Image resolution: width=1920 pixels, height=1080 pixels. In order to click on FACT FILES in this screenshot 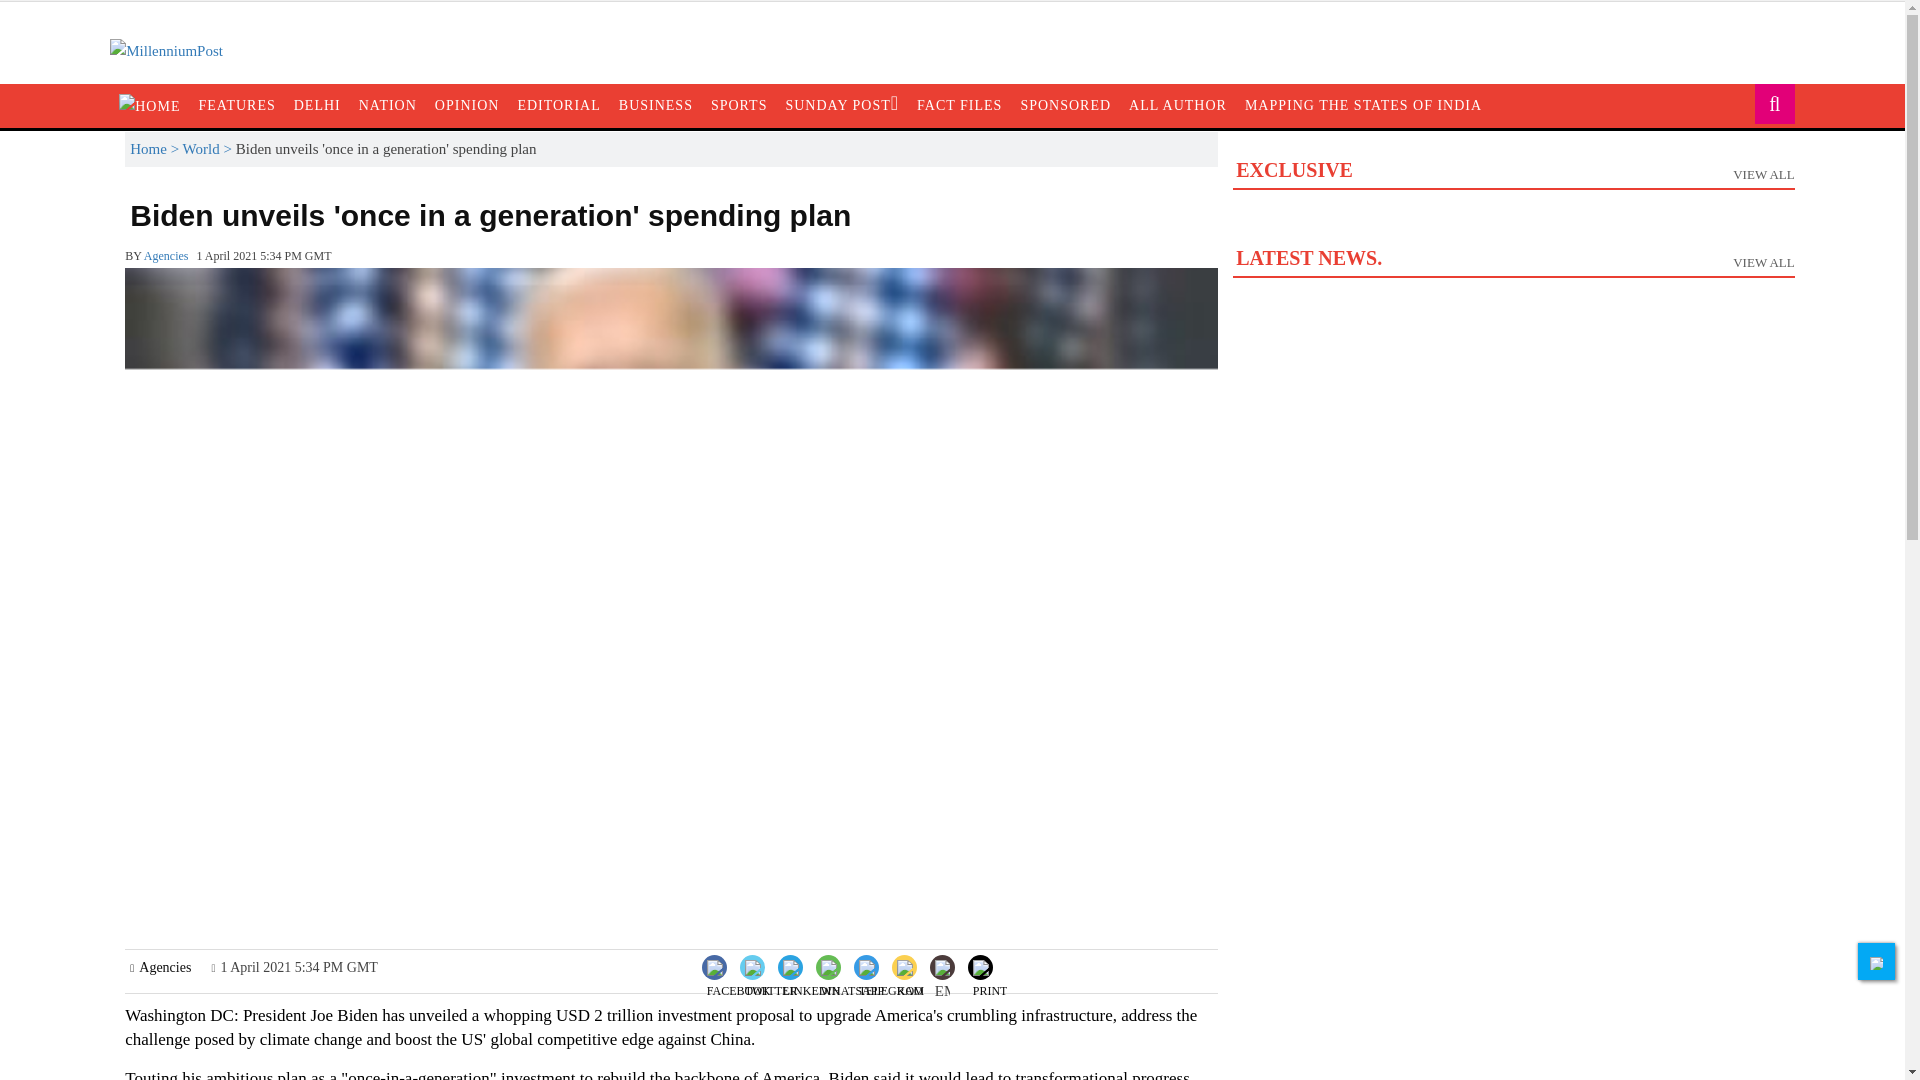, I will do `click(960, 106)`.